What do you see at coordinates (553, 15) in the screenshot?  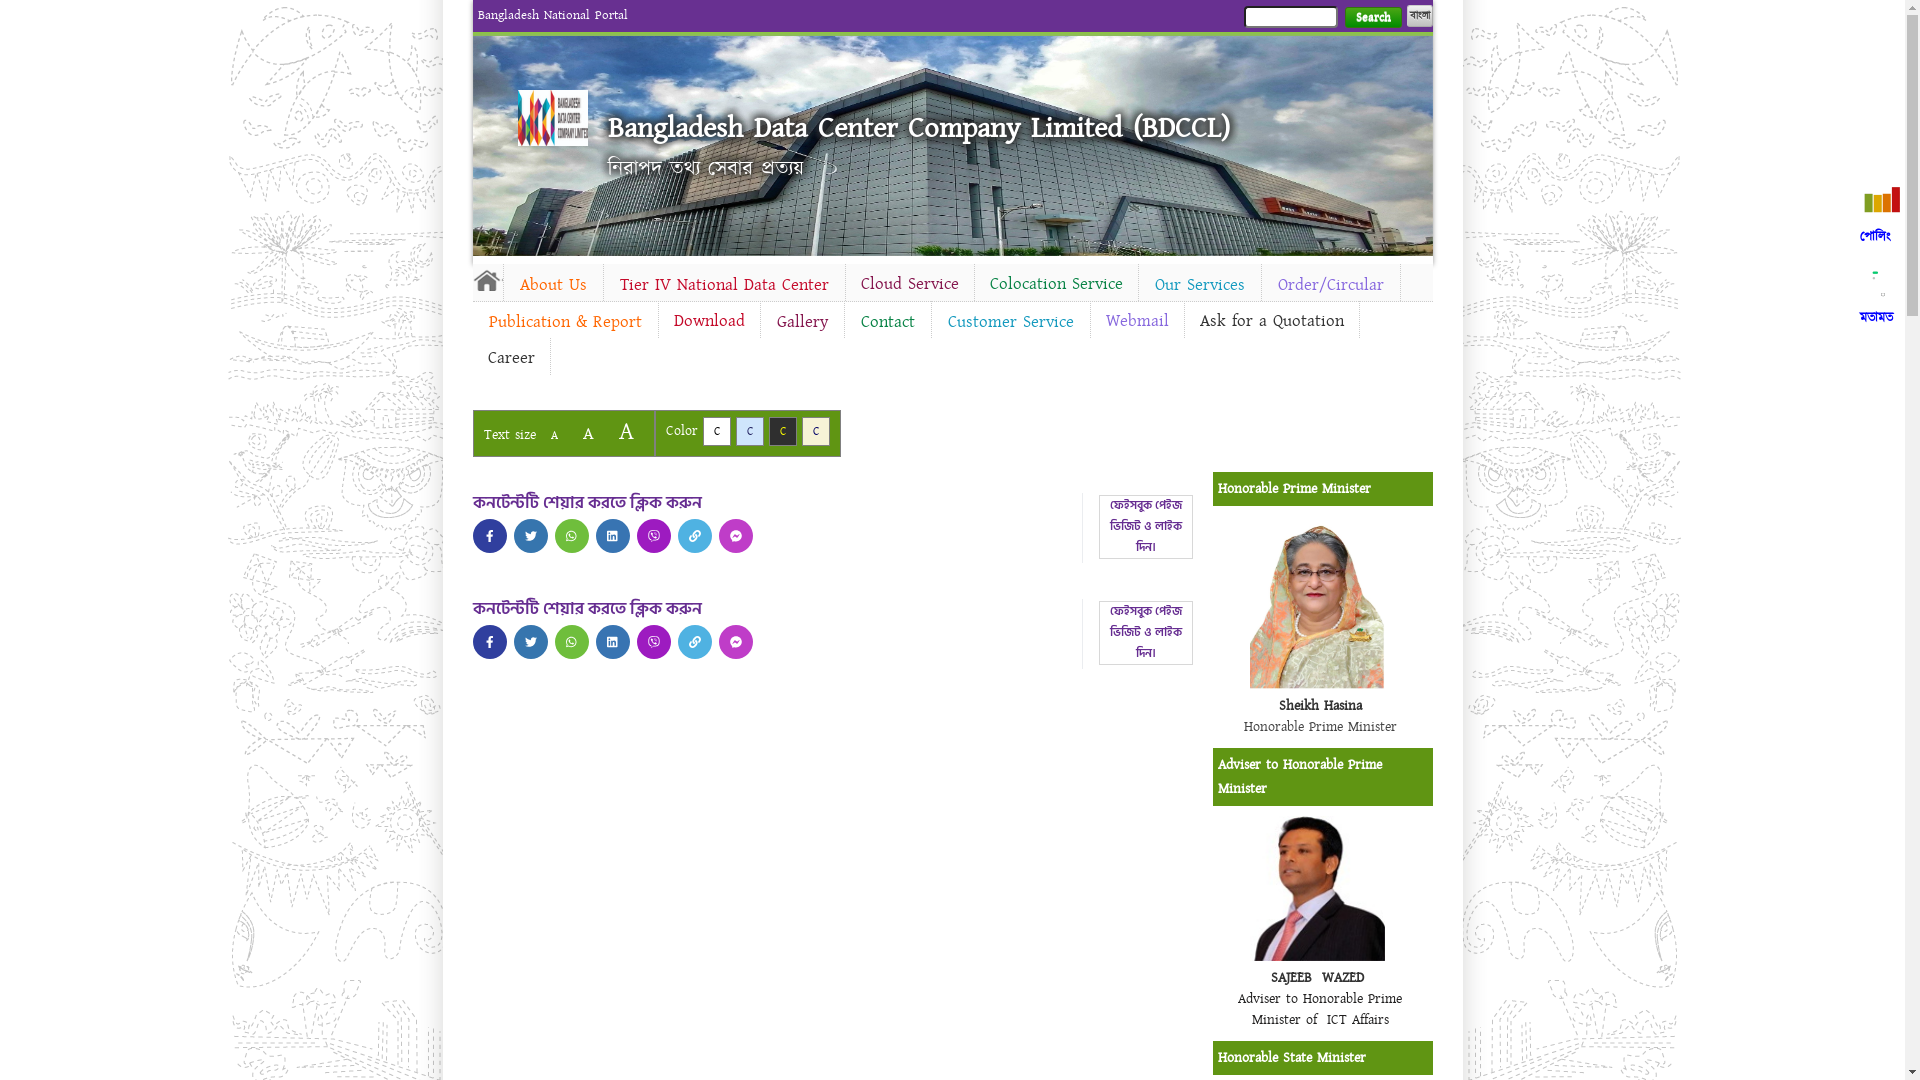 I see `Bangladesh National Portal` at bounding box center [553, 15].